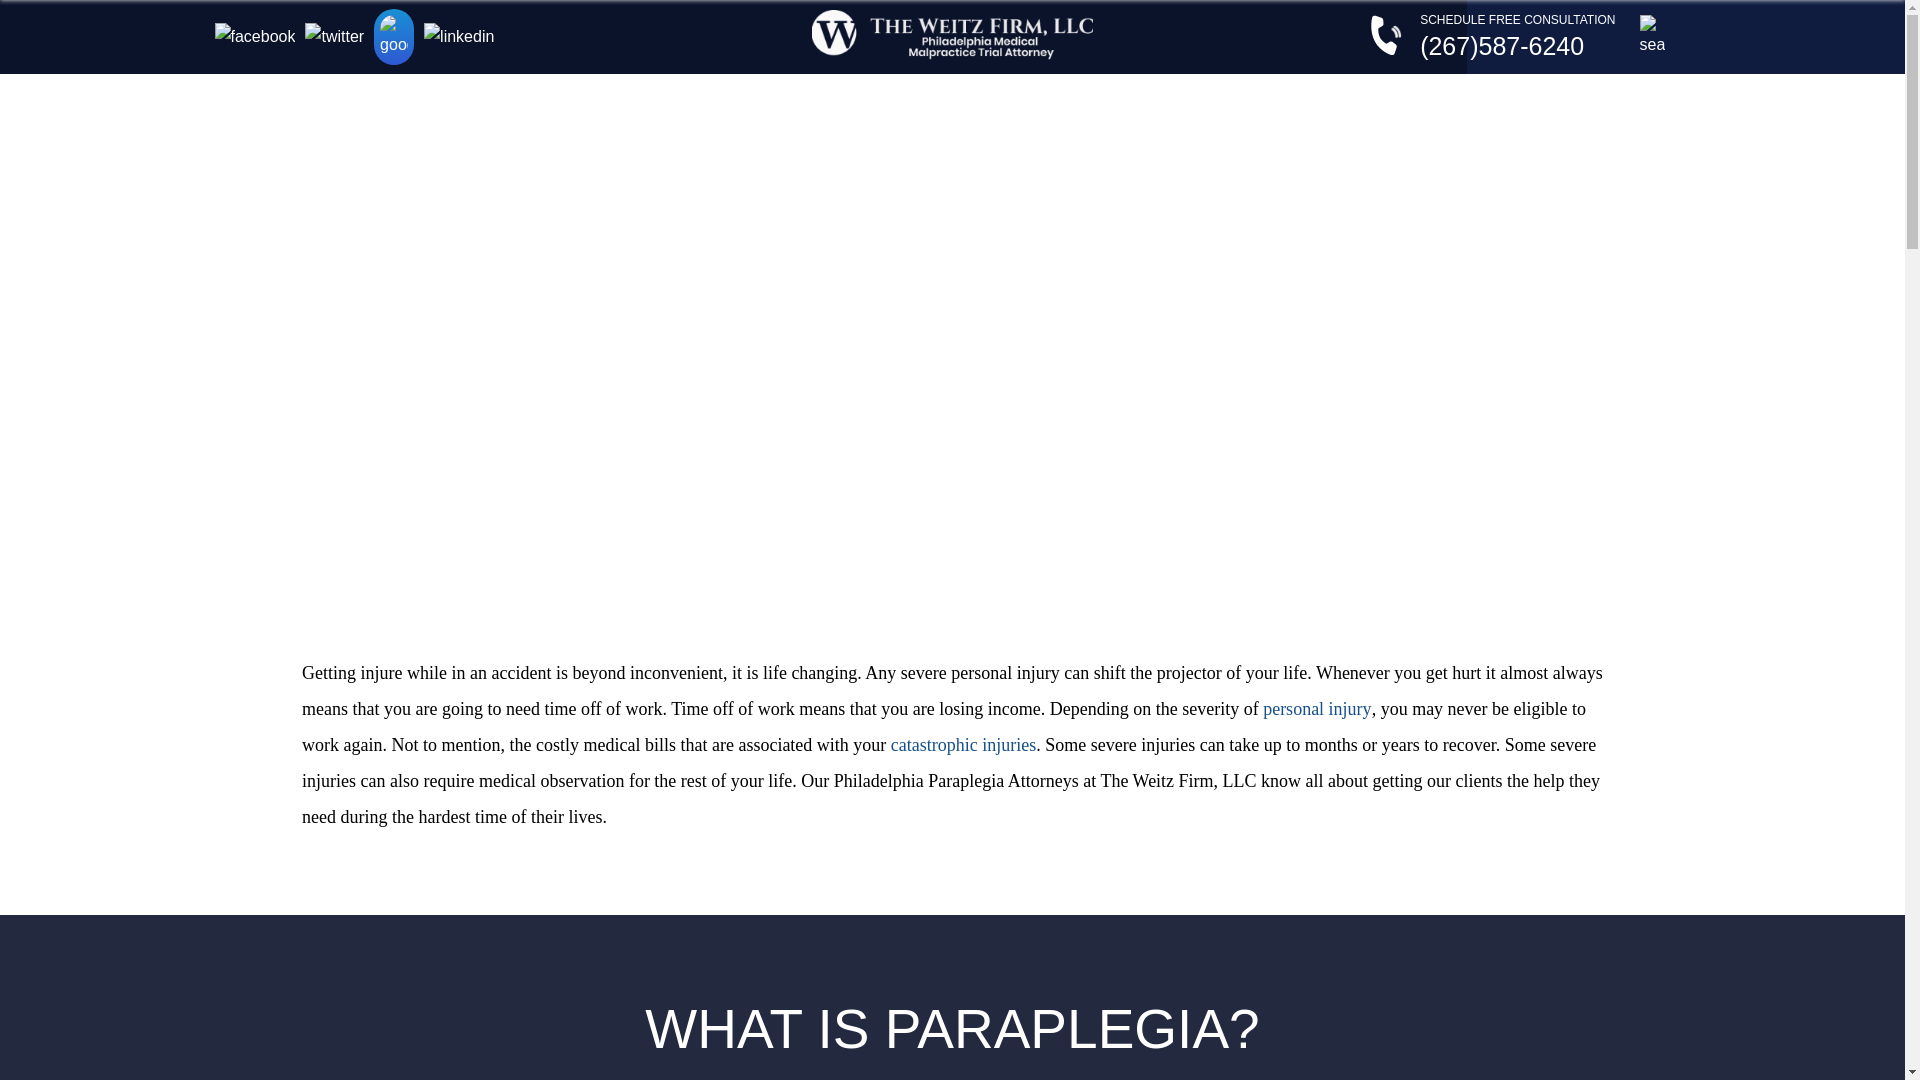  What do you see at coordinates (1160, 100) in the screenshot?
I see `Verdicts And Settlements` at bounding box center [1160, 100].